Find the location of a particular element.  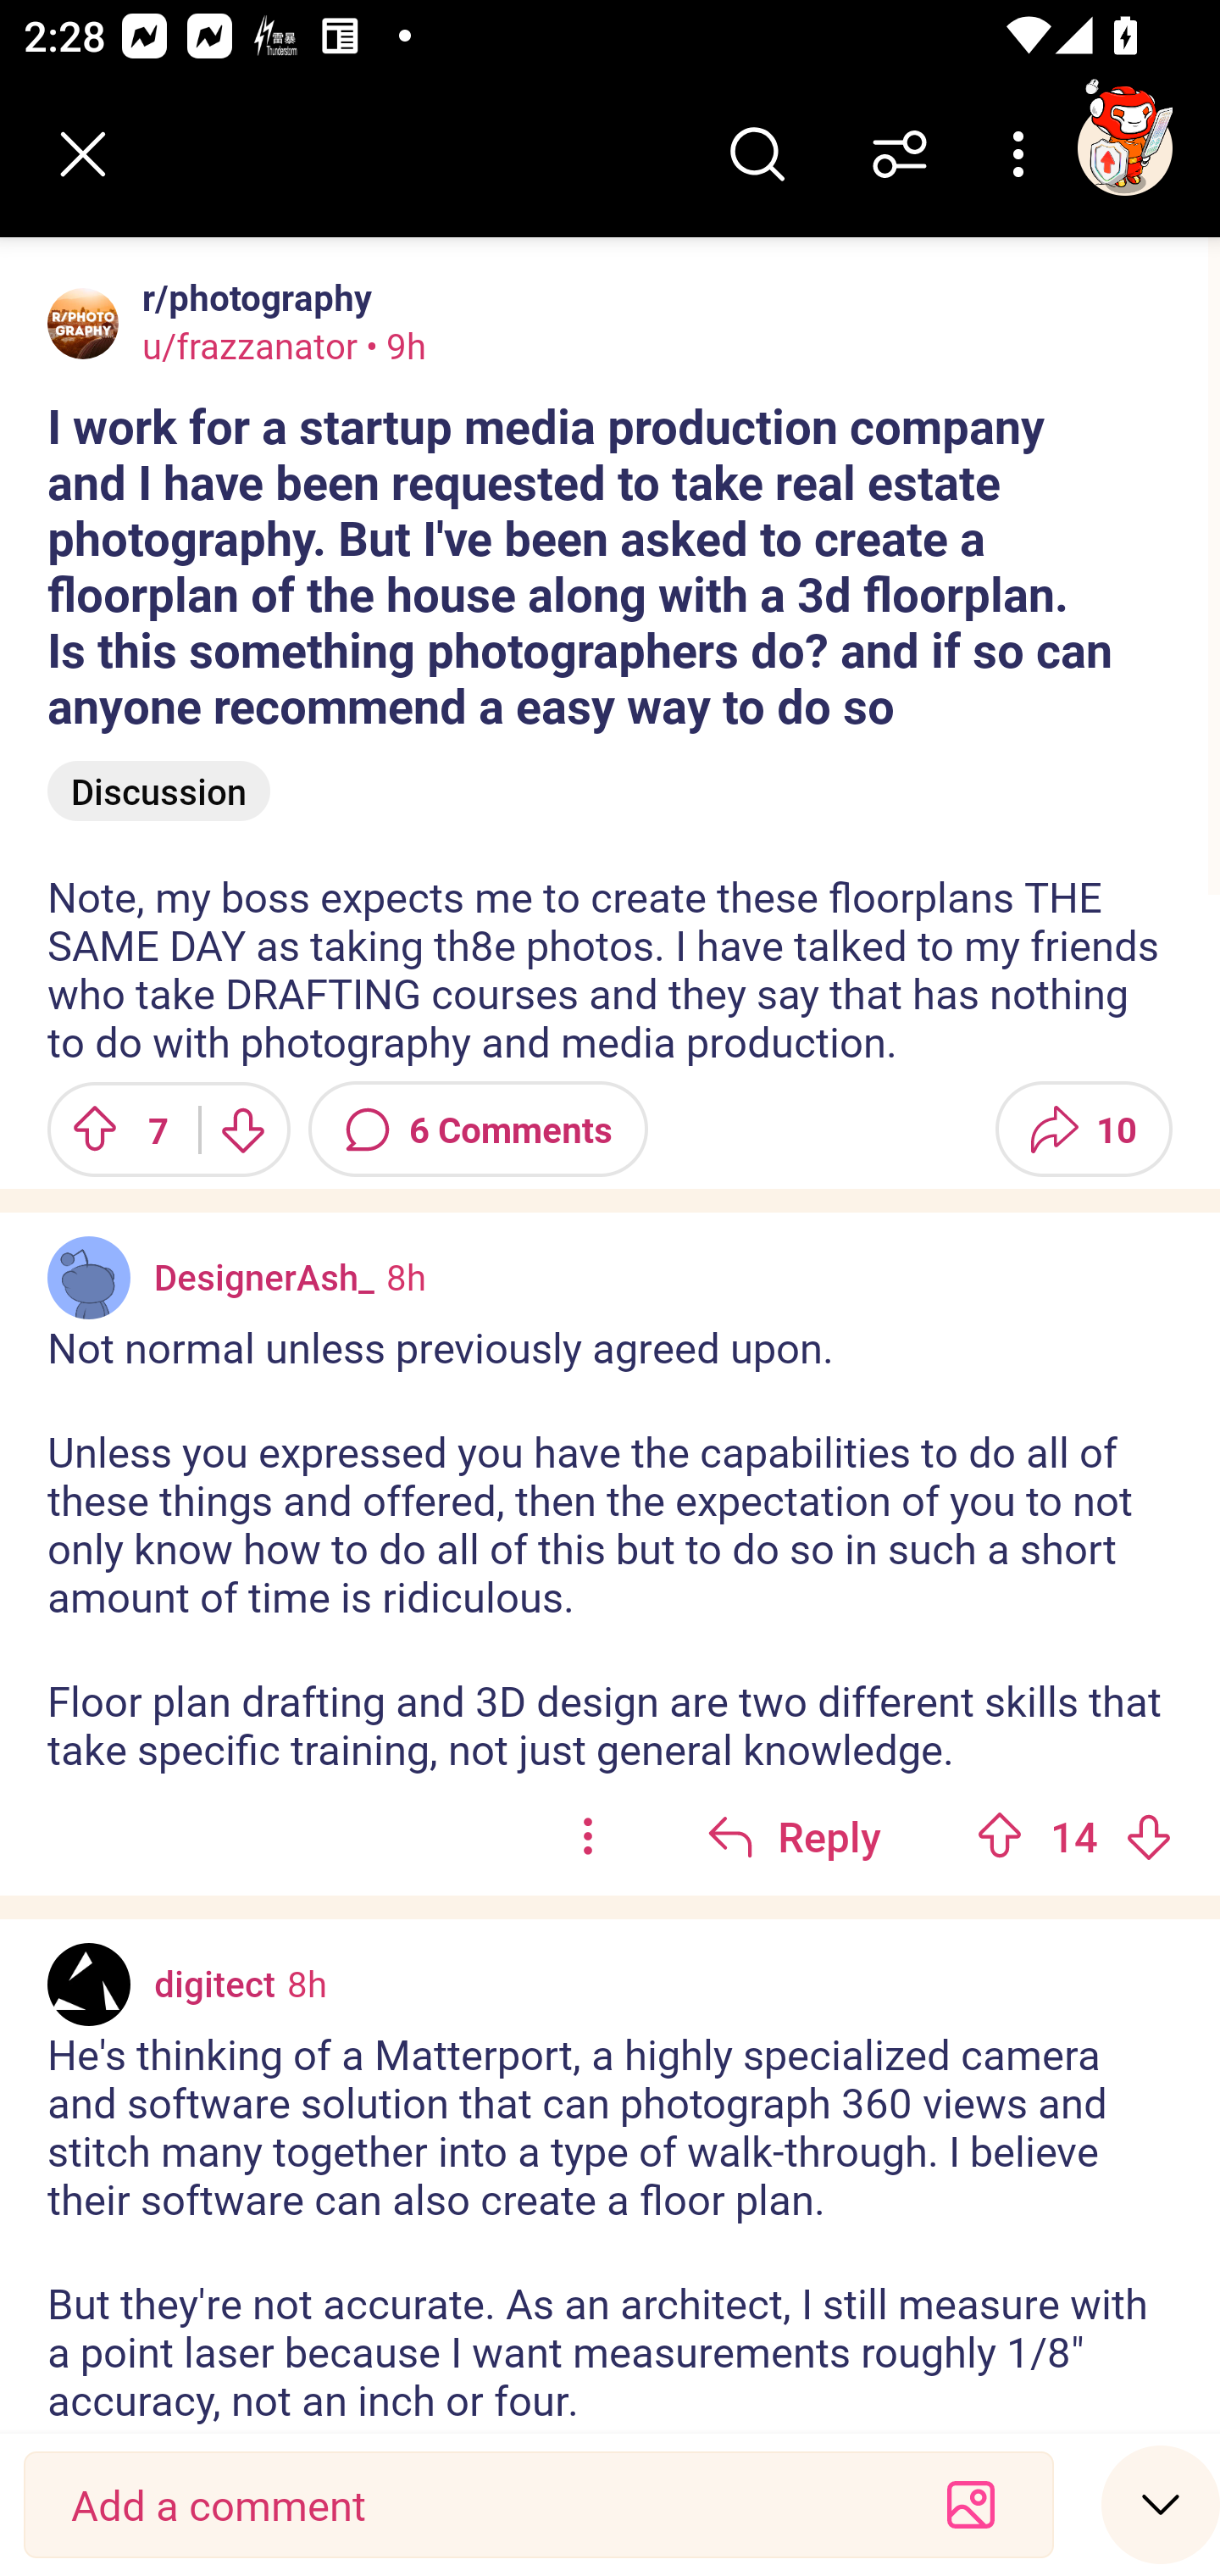

Speed read is located at coordinates (1161, 2503).